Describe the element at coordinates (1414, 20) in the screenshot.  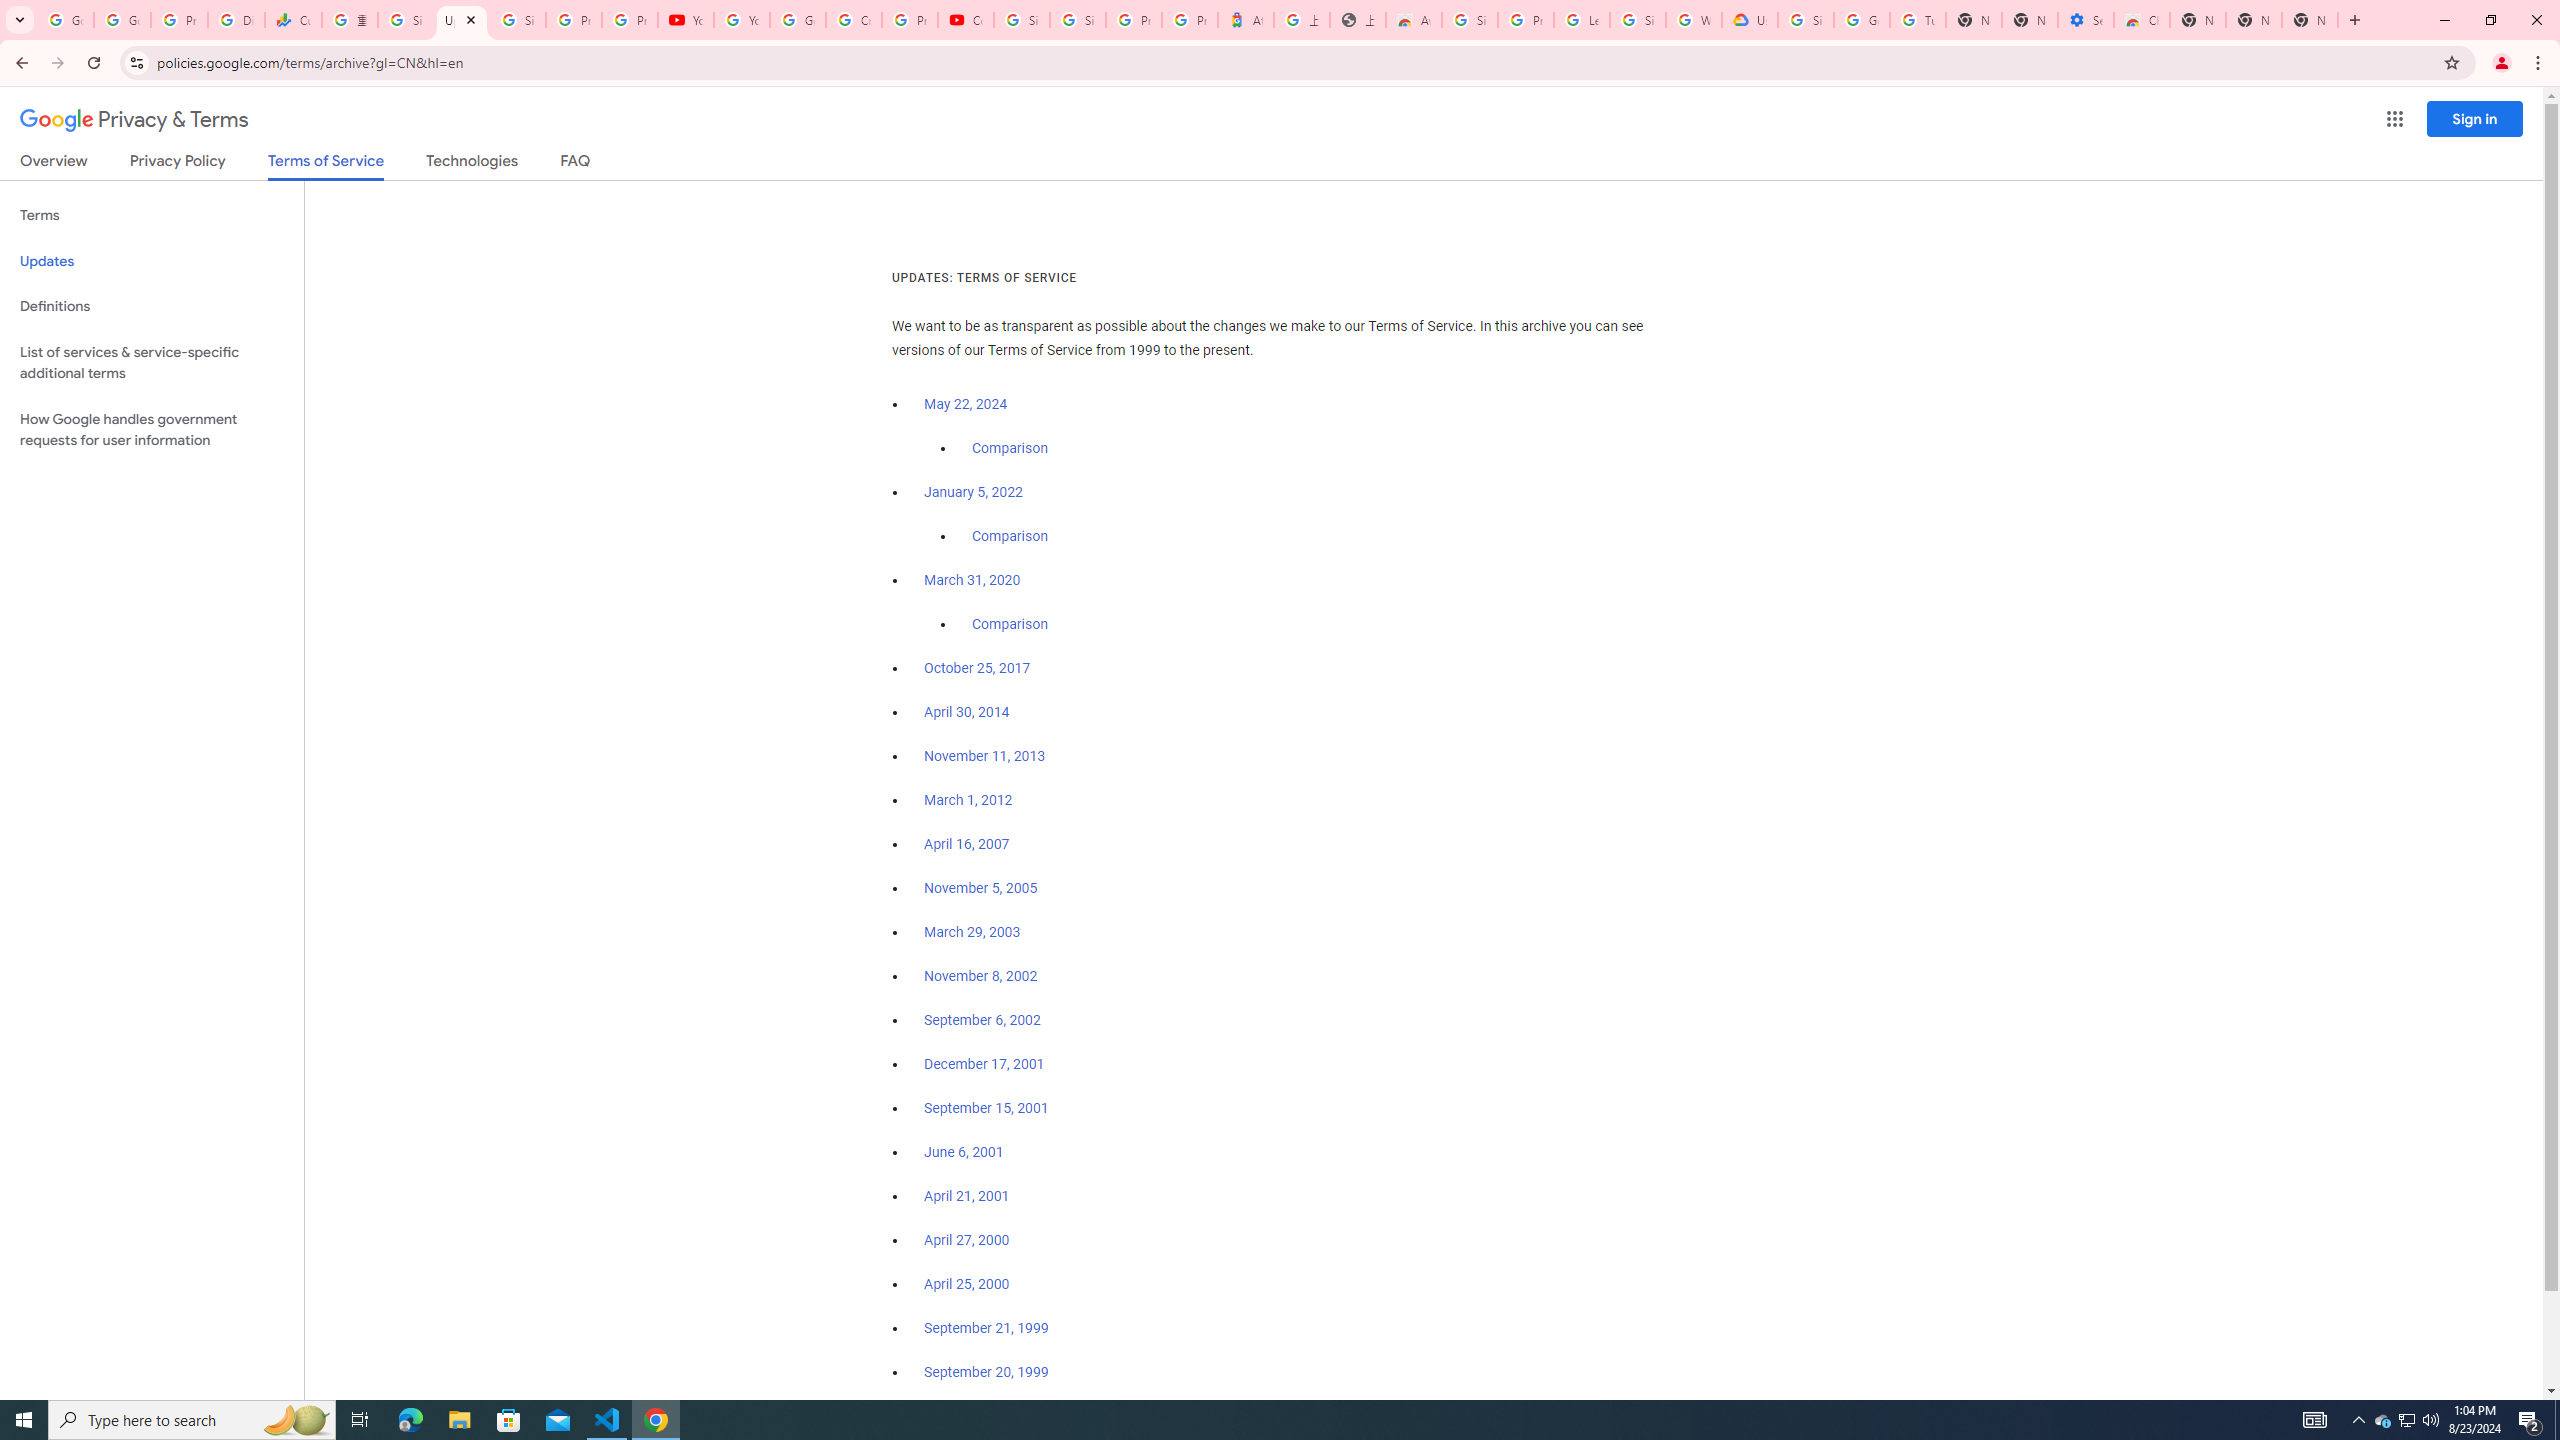
I see `Awesome Screen Recorder & Screenshot - Chrome Web Store` at that location.